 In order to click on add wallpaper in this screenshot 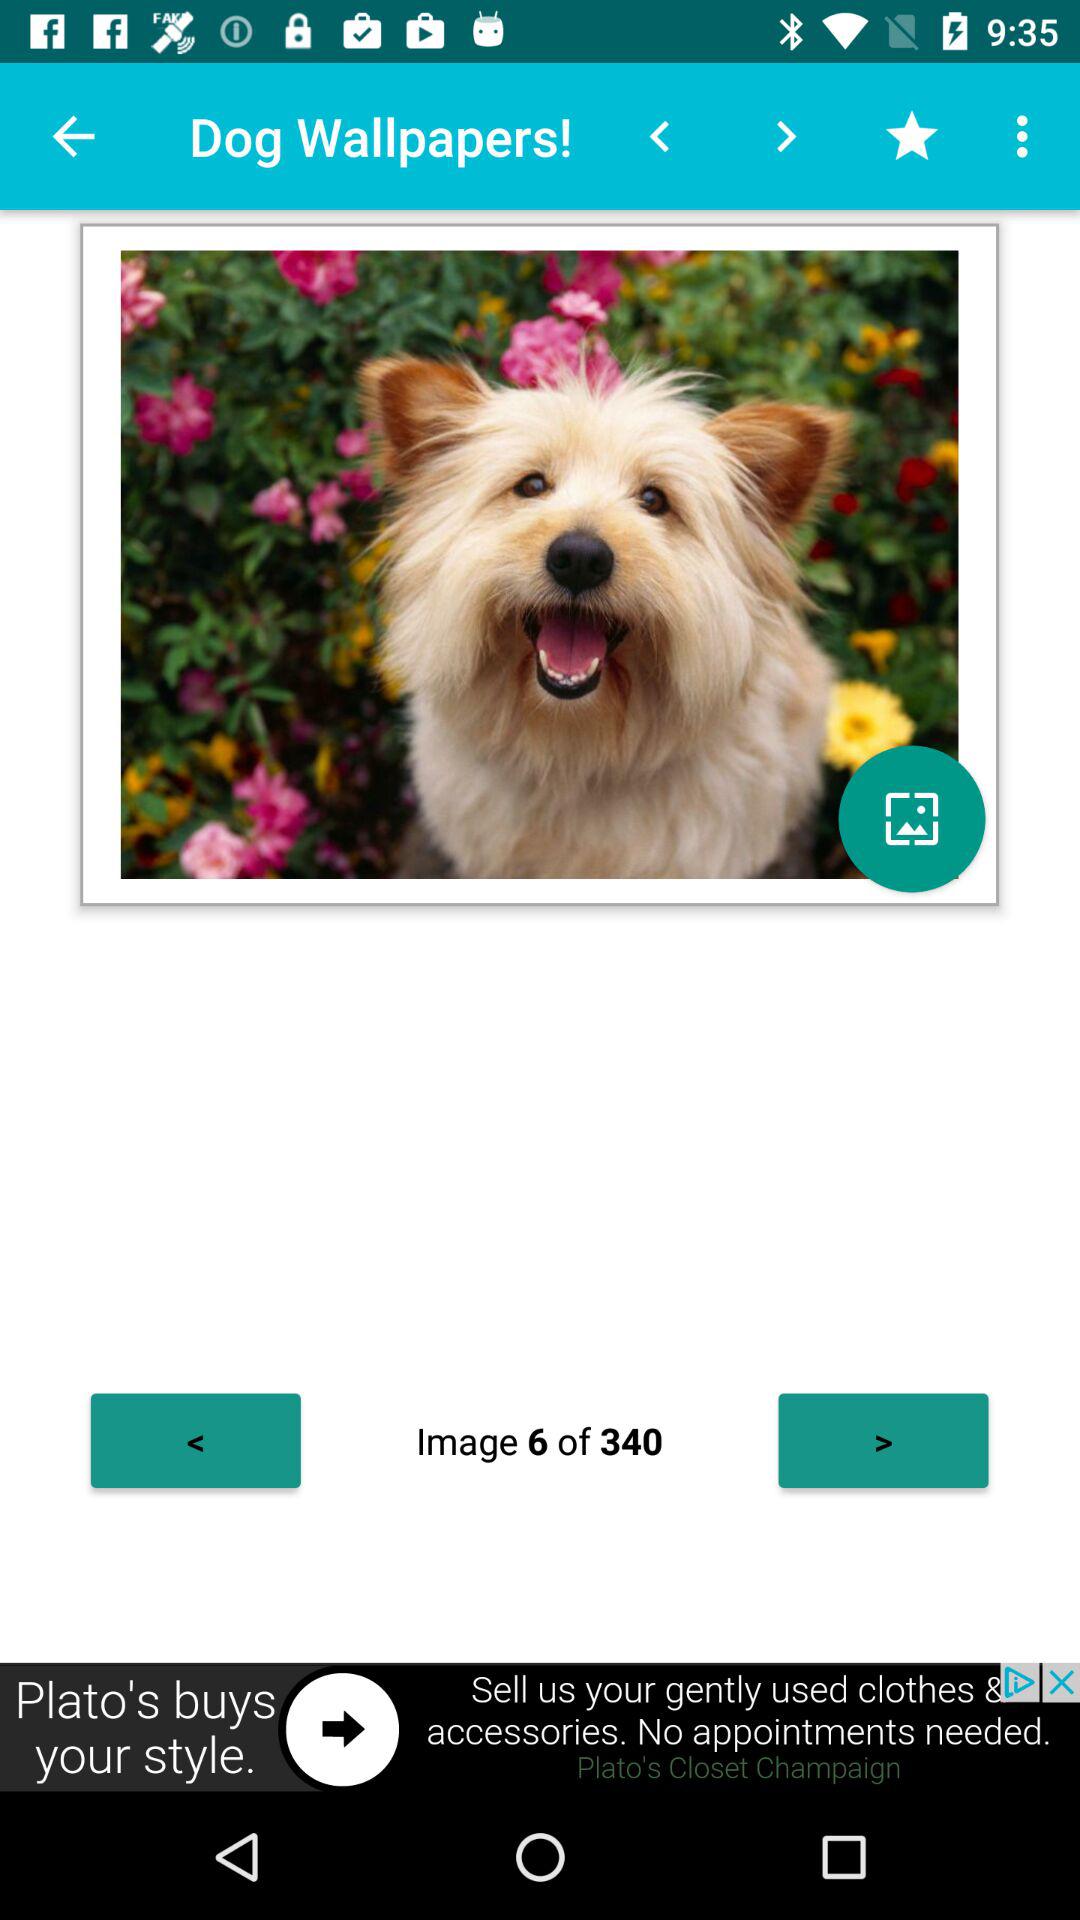, I will do `click(912, 818)`.